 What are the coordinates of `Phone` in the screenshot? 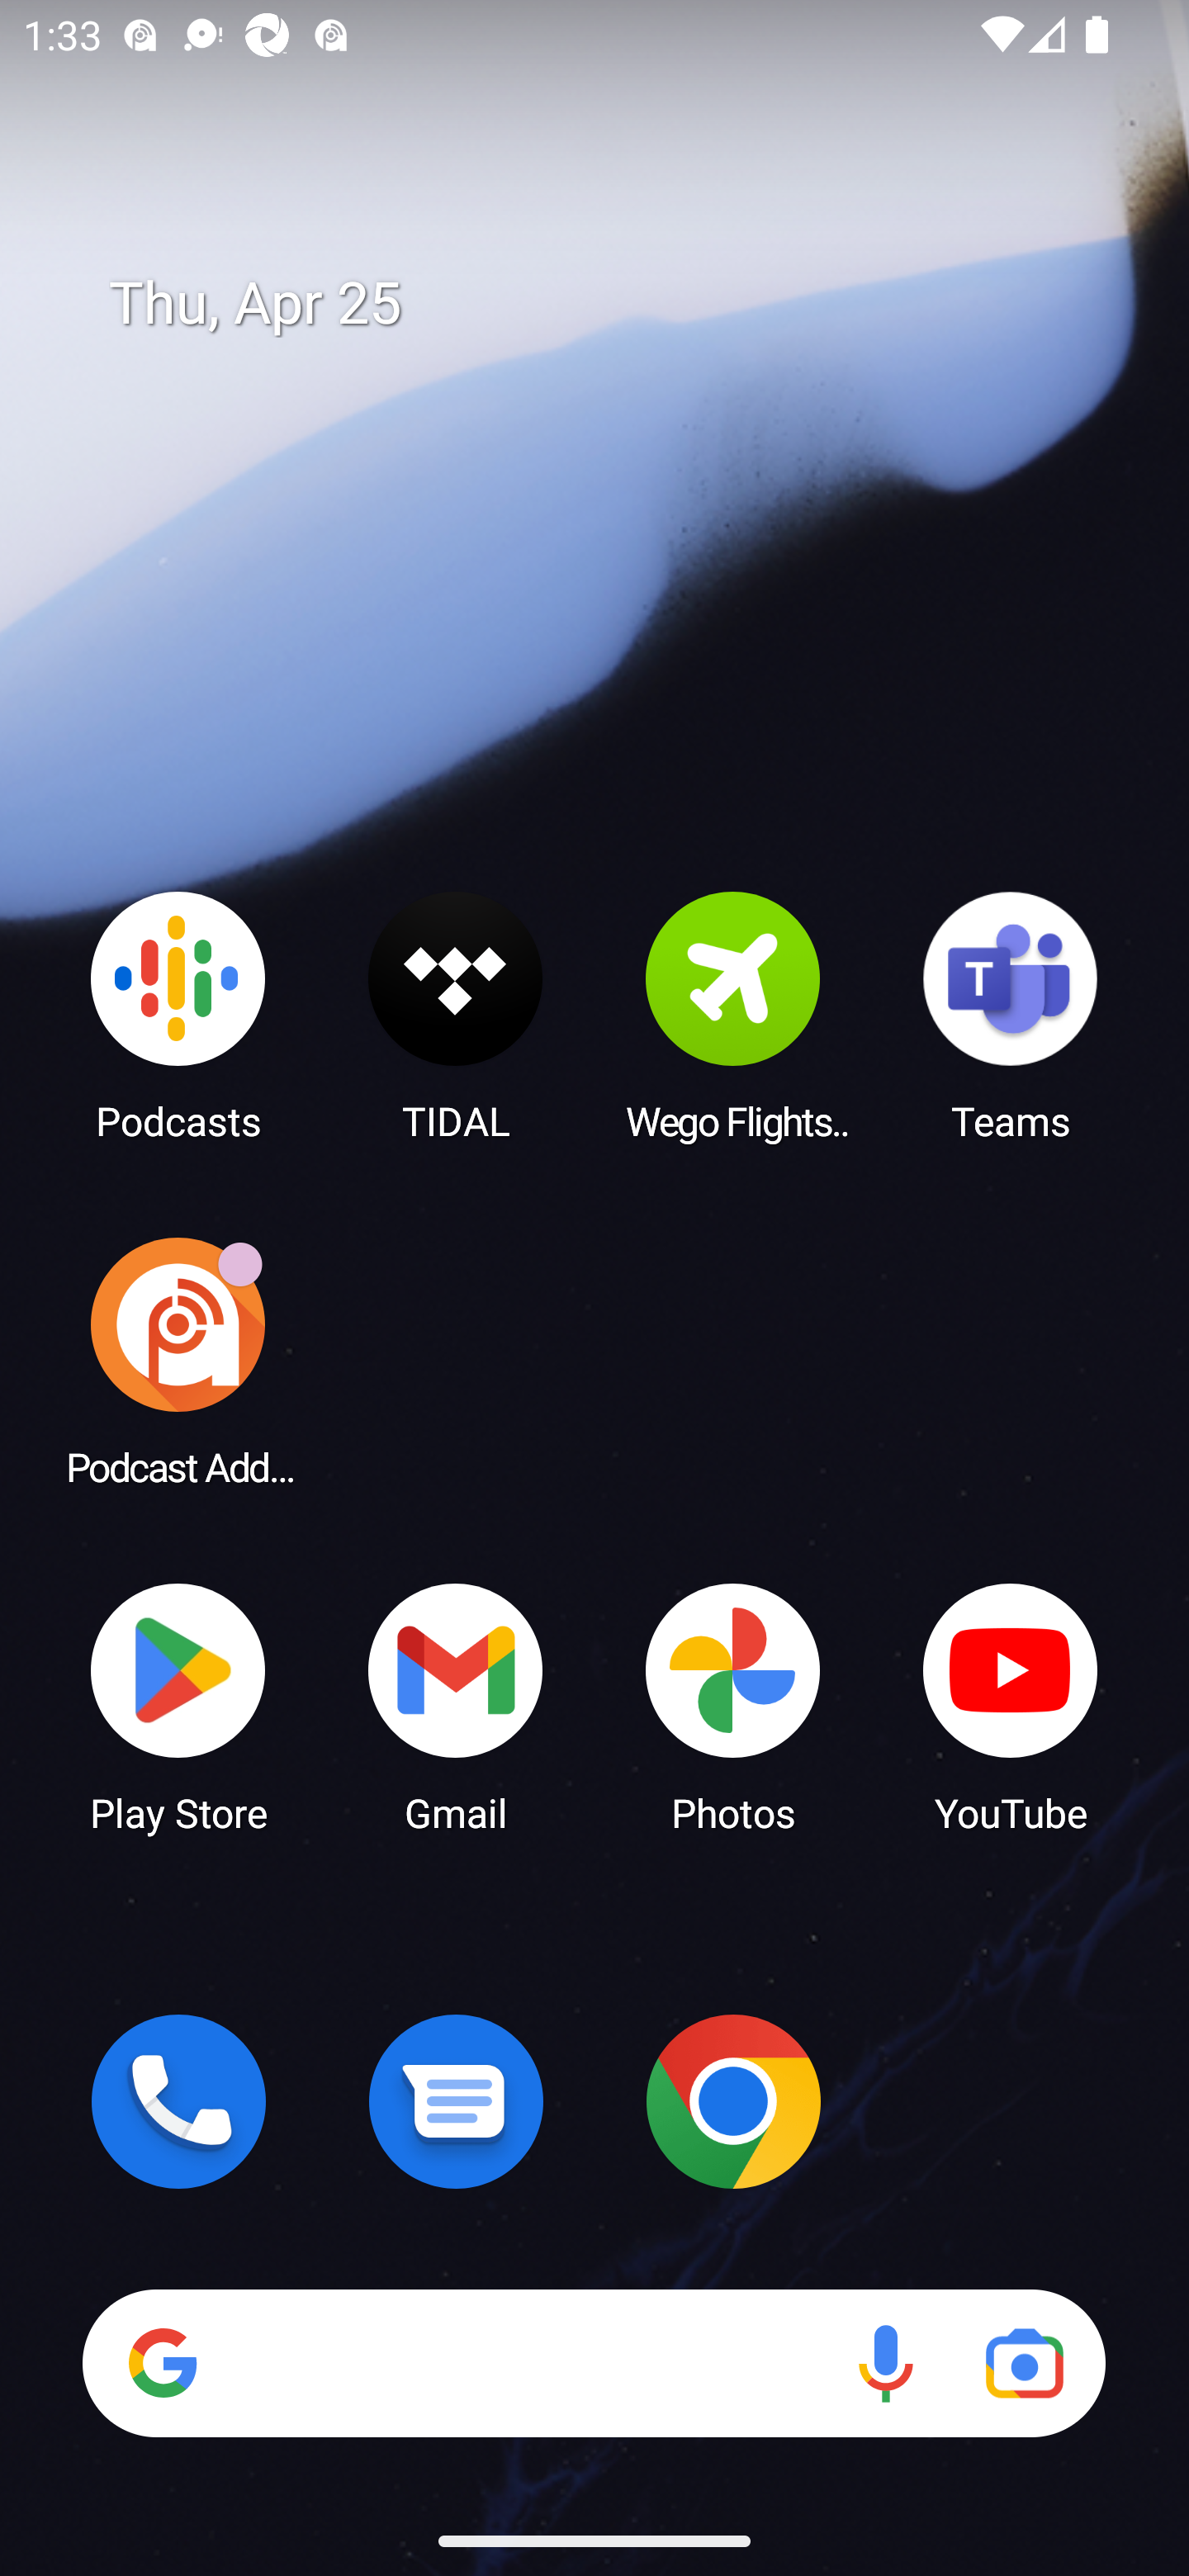 It's located at (178, 2101).